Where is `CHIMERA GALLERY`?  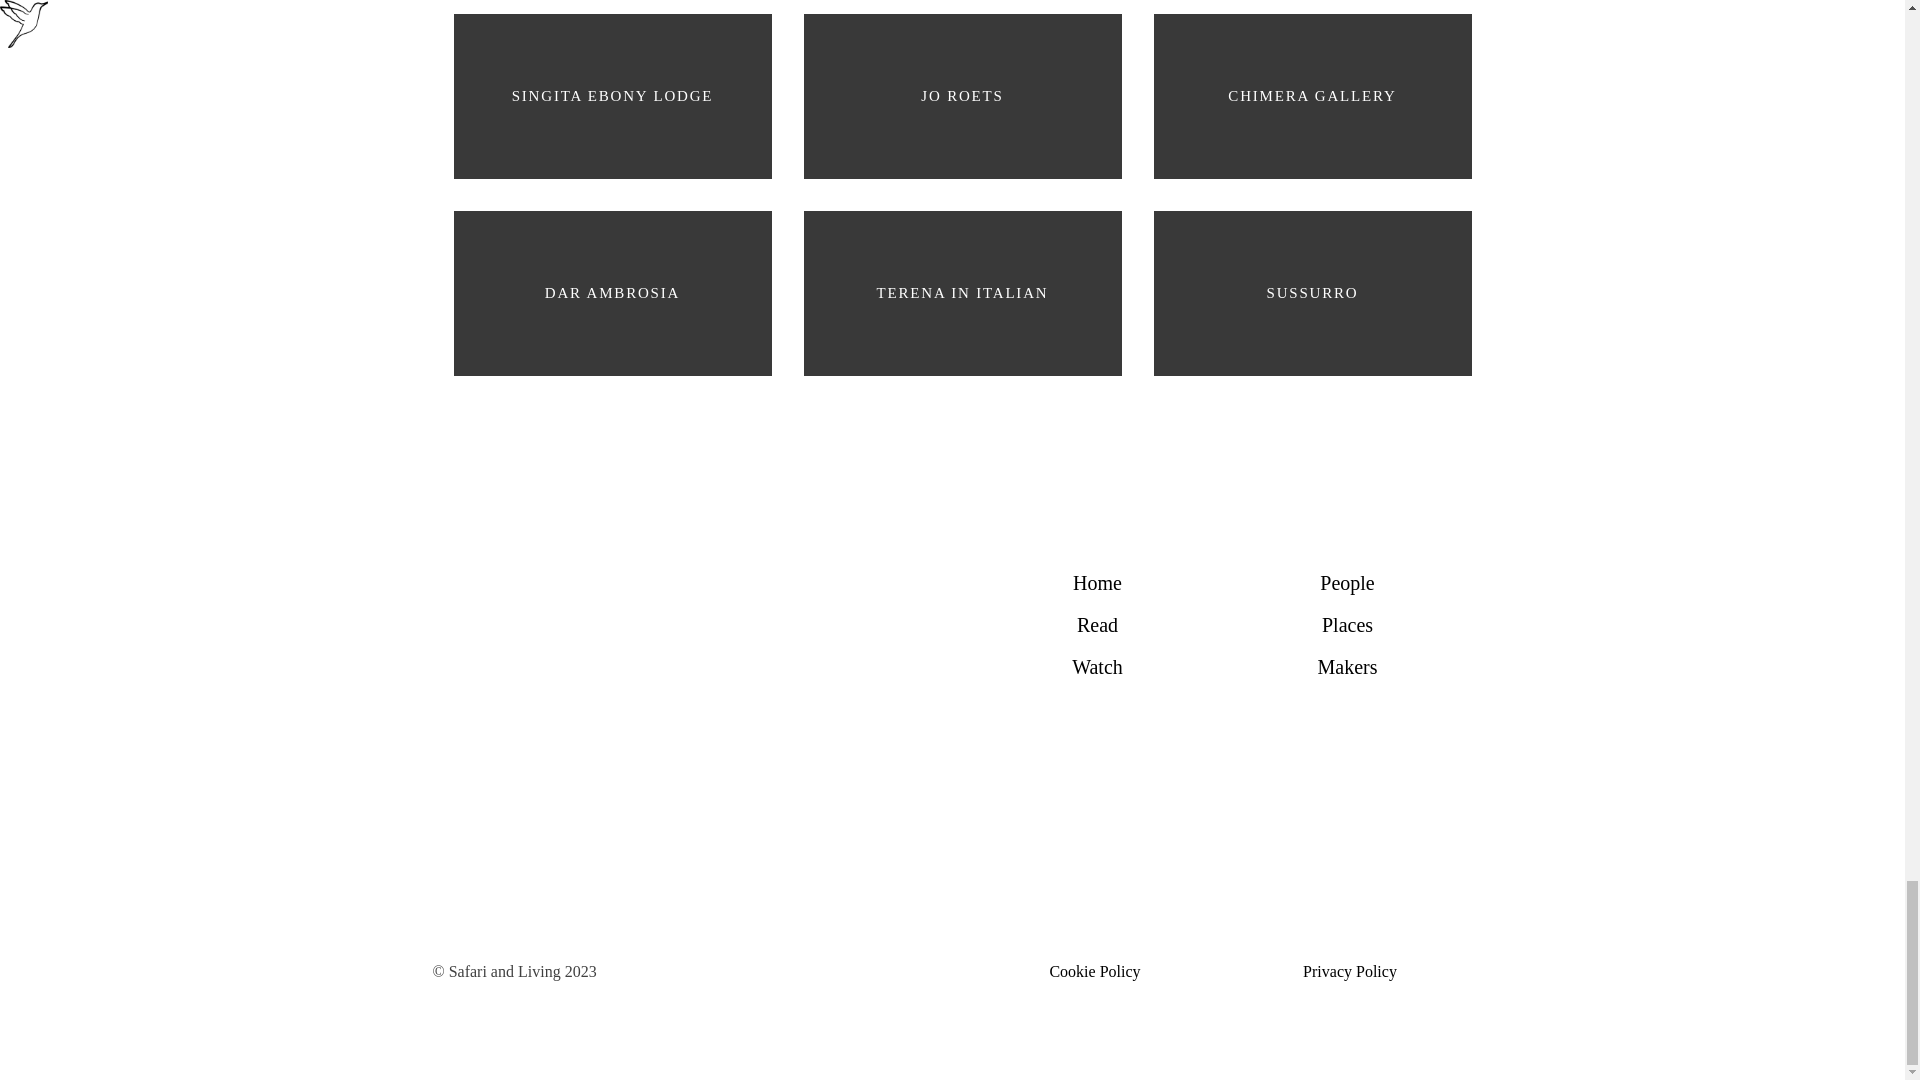 CHIMERA GALLERY is located at coordinates (1313, 98).